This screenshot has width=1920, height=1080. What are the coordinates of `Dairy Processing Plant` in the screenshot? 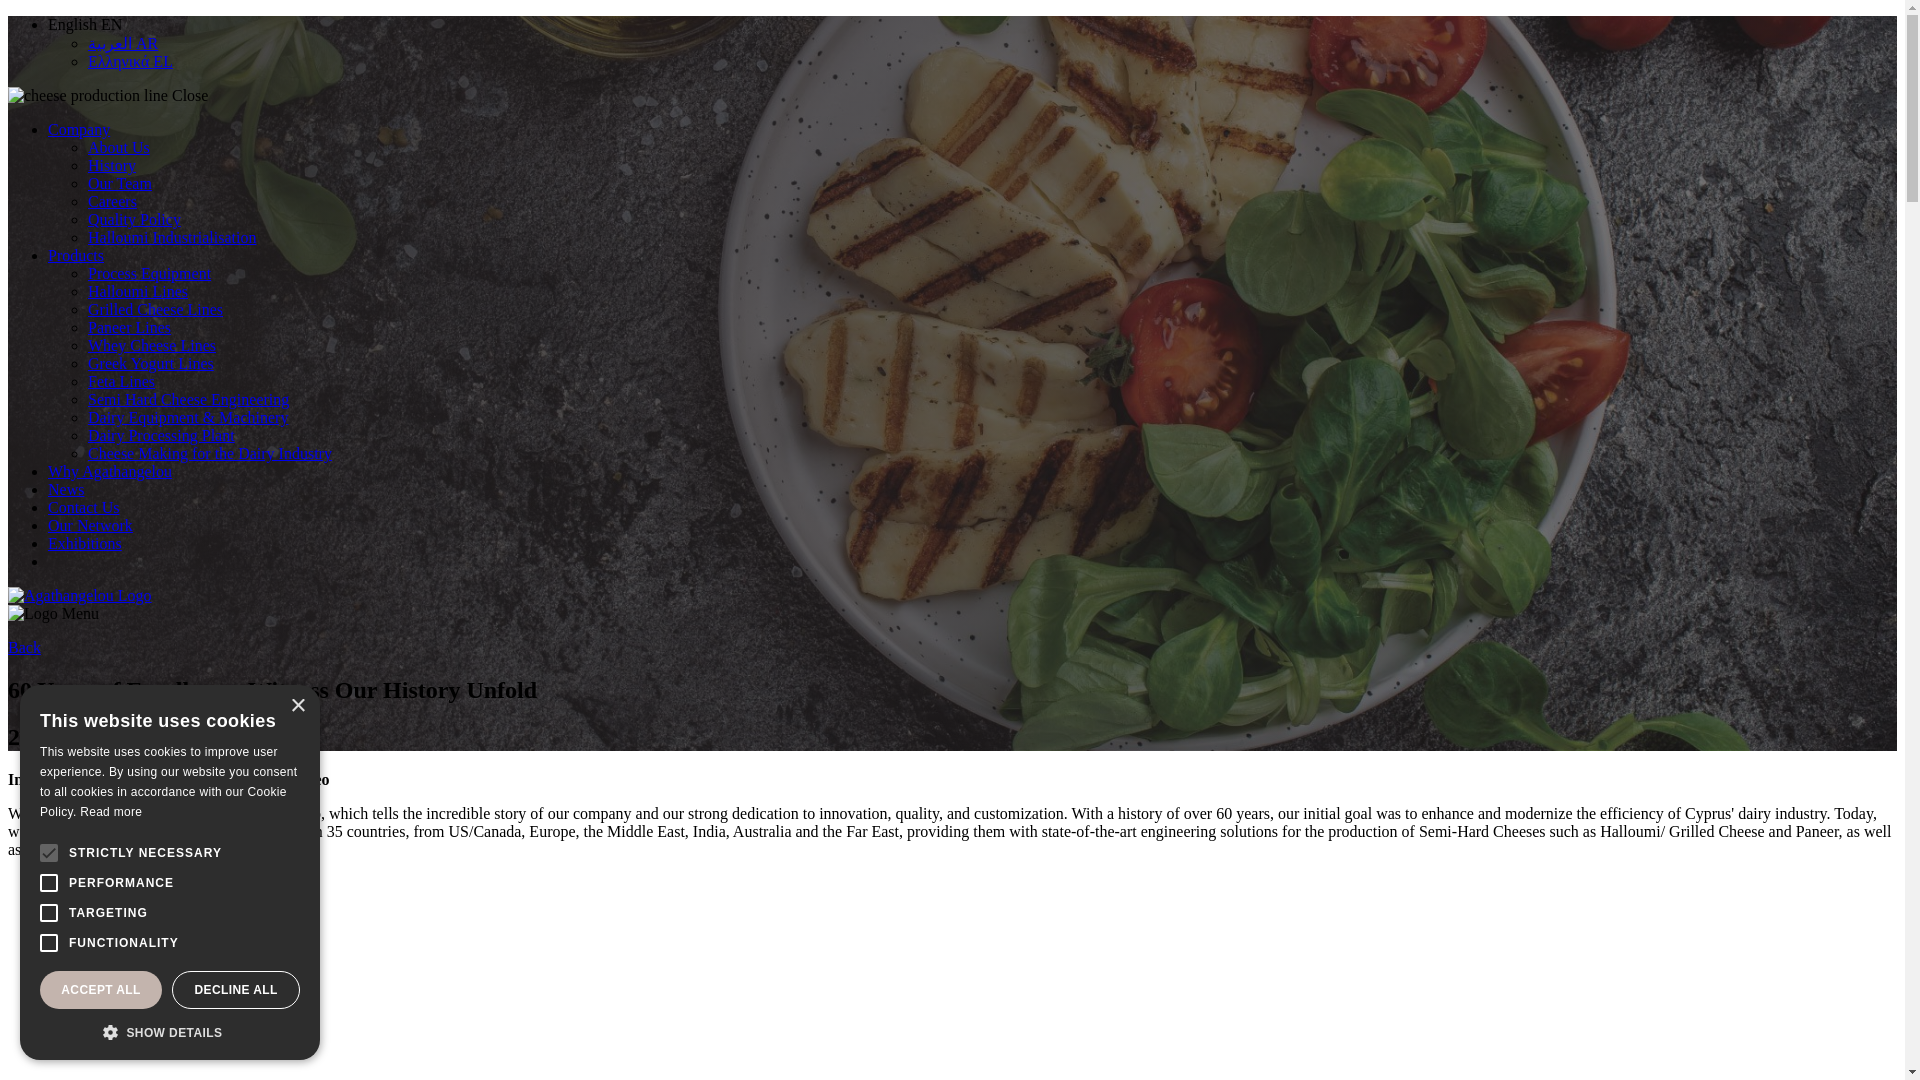 It's located at (161, 434).